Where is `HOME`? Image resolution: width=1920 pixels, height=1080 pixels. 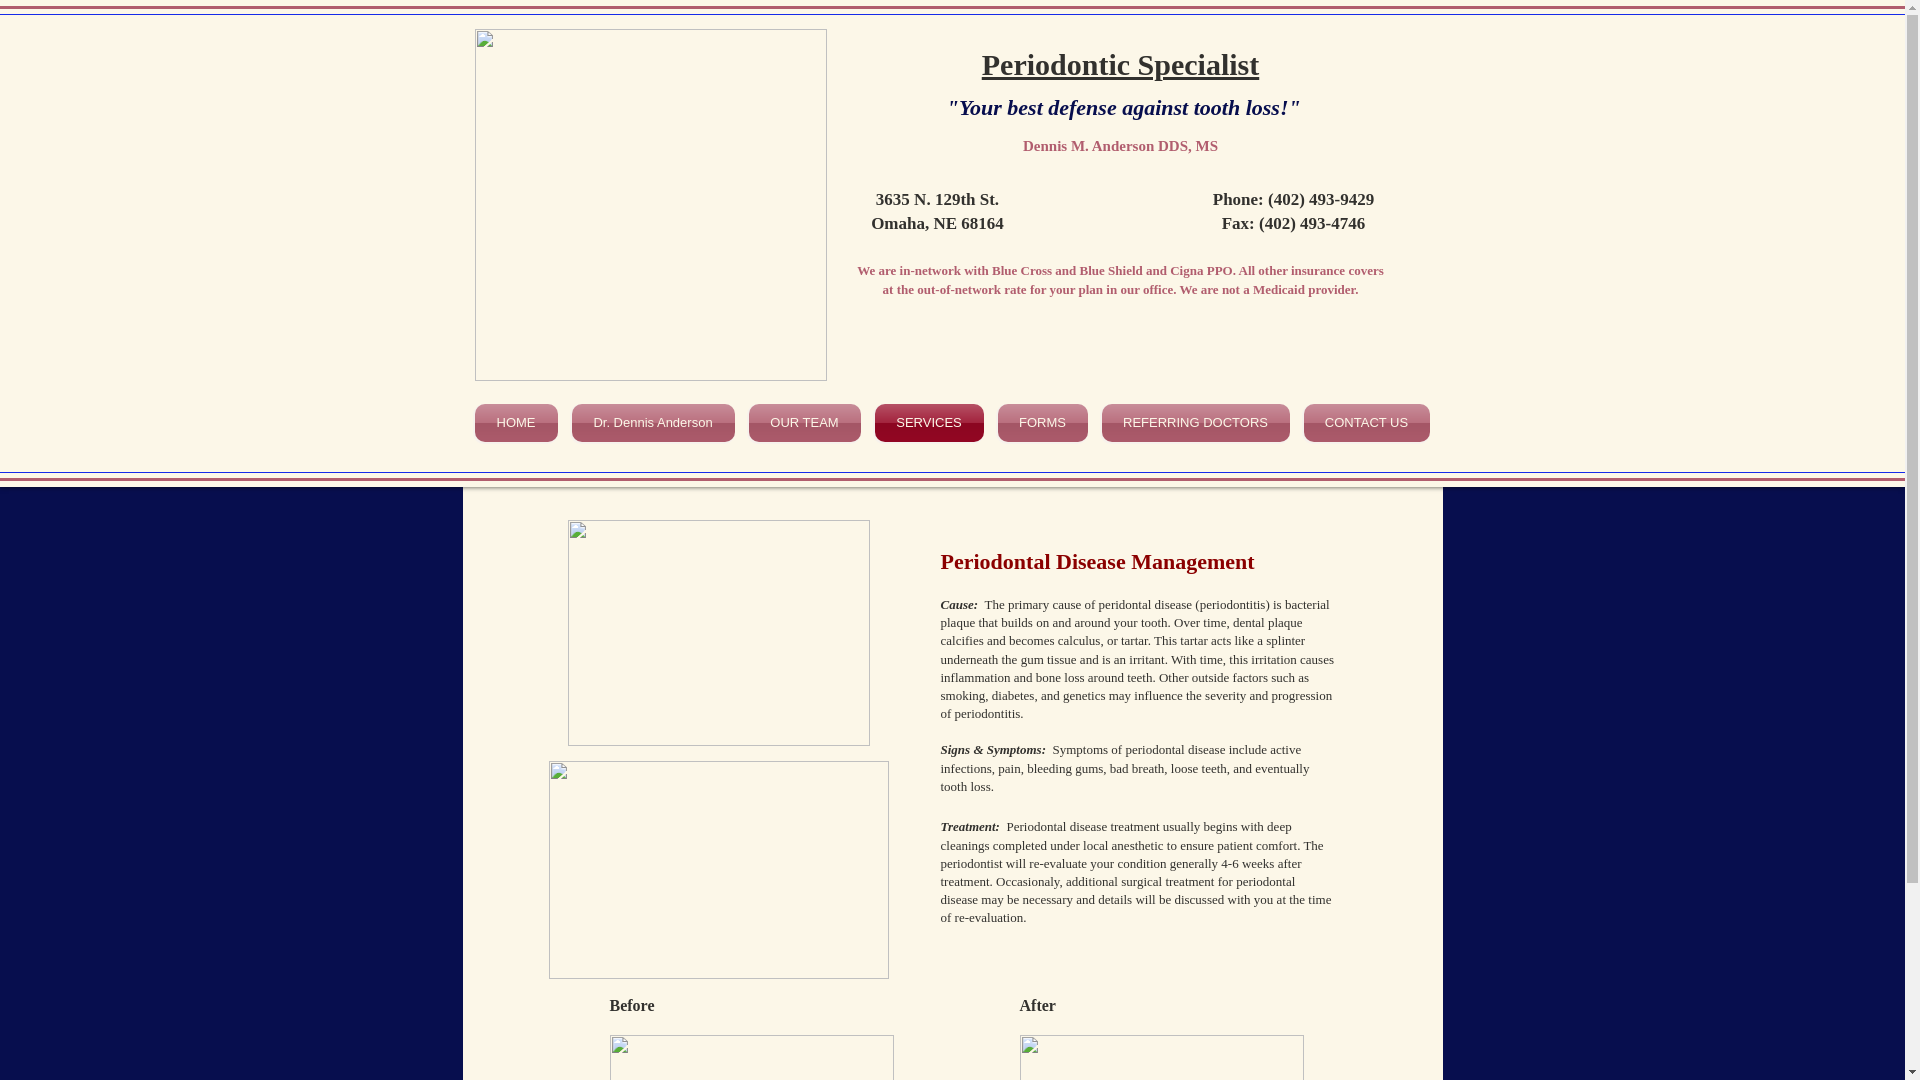
HOME is located at coordinates (519, 422).